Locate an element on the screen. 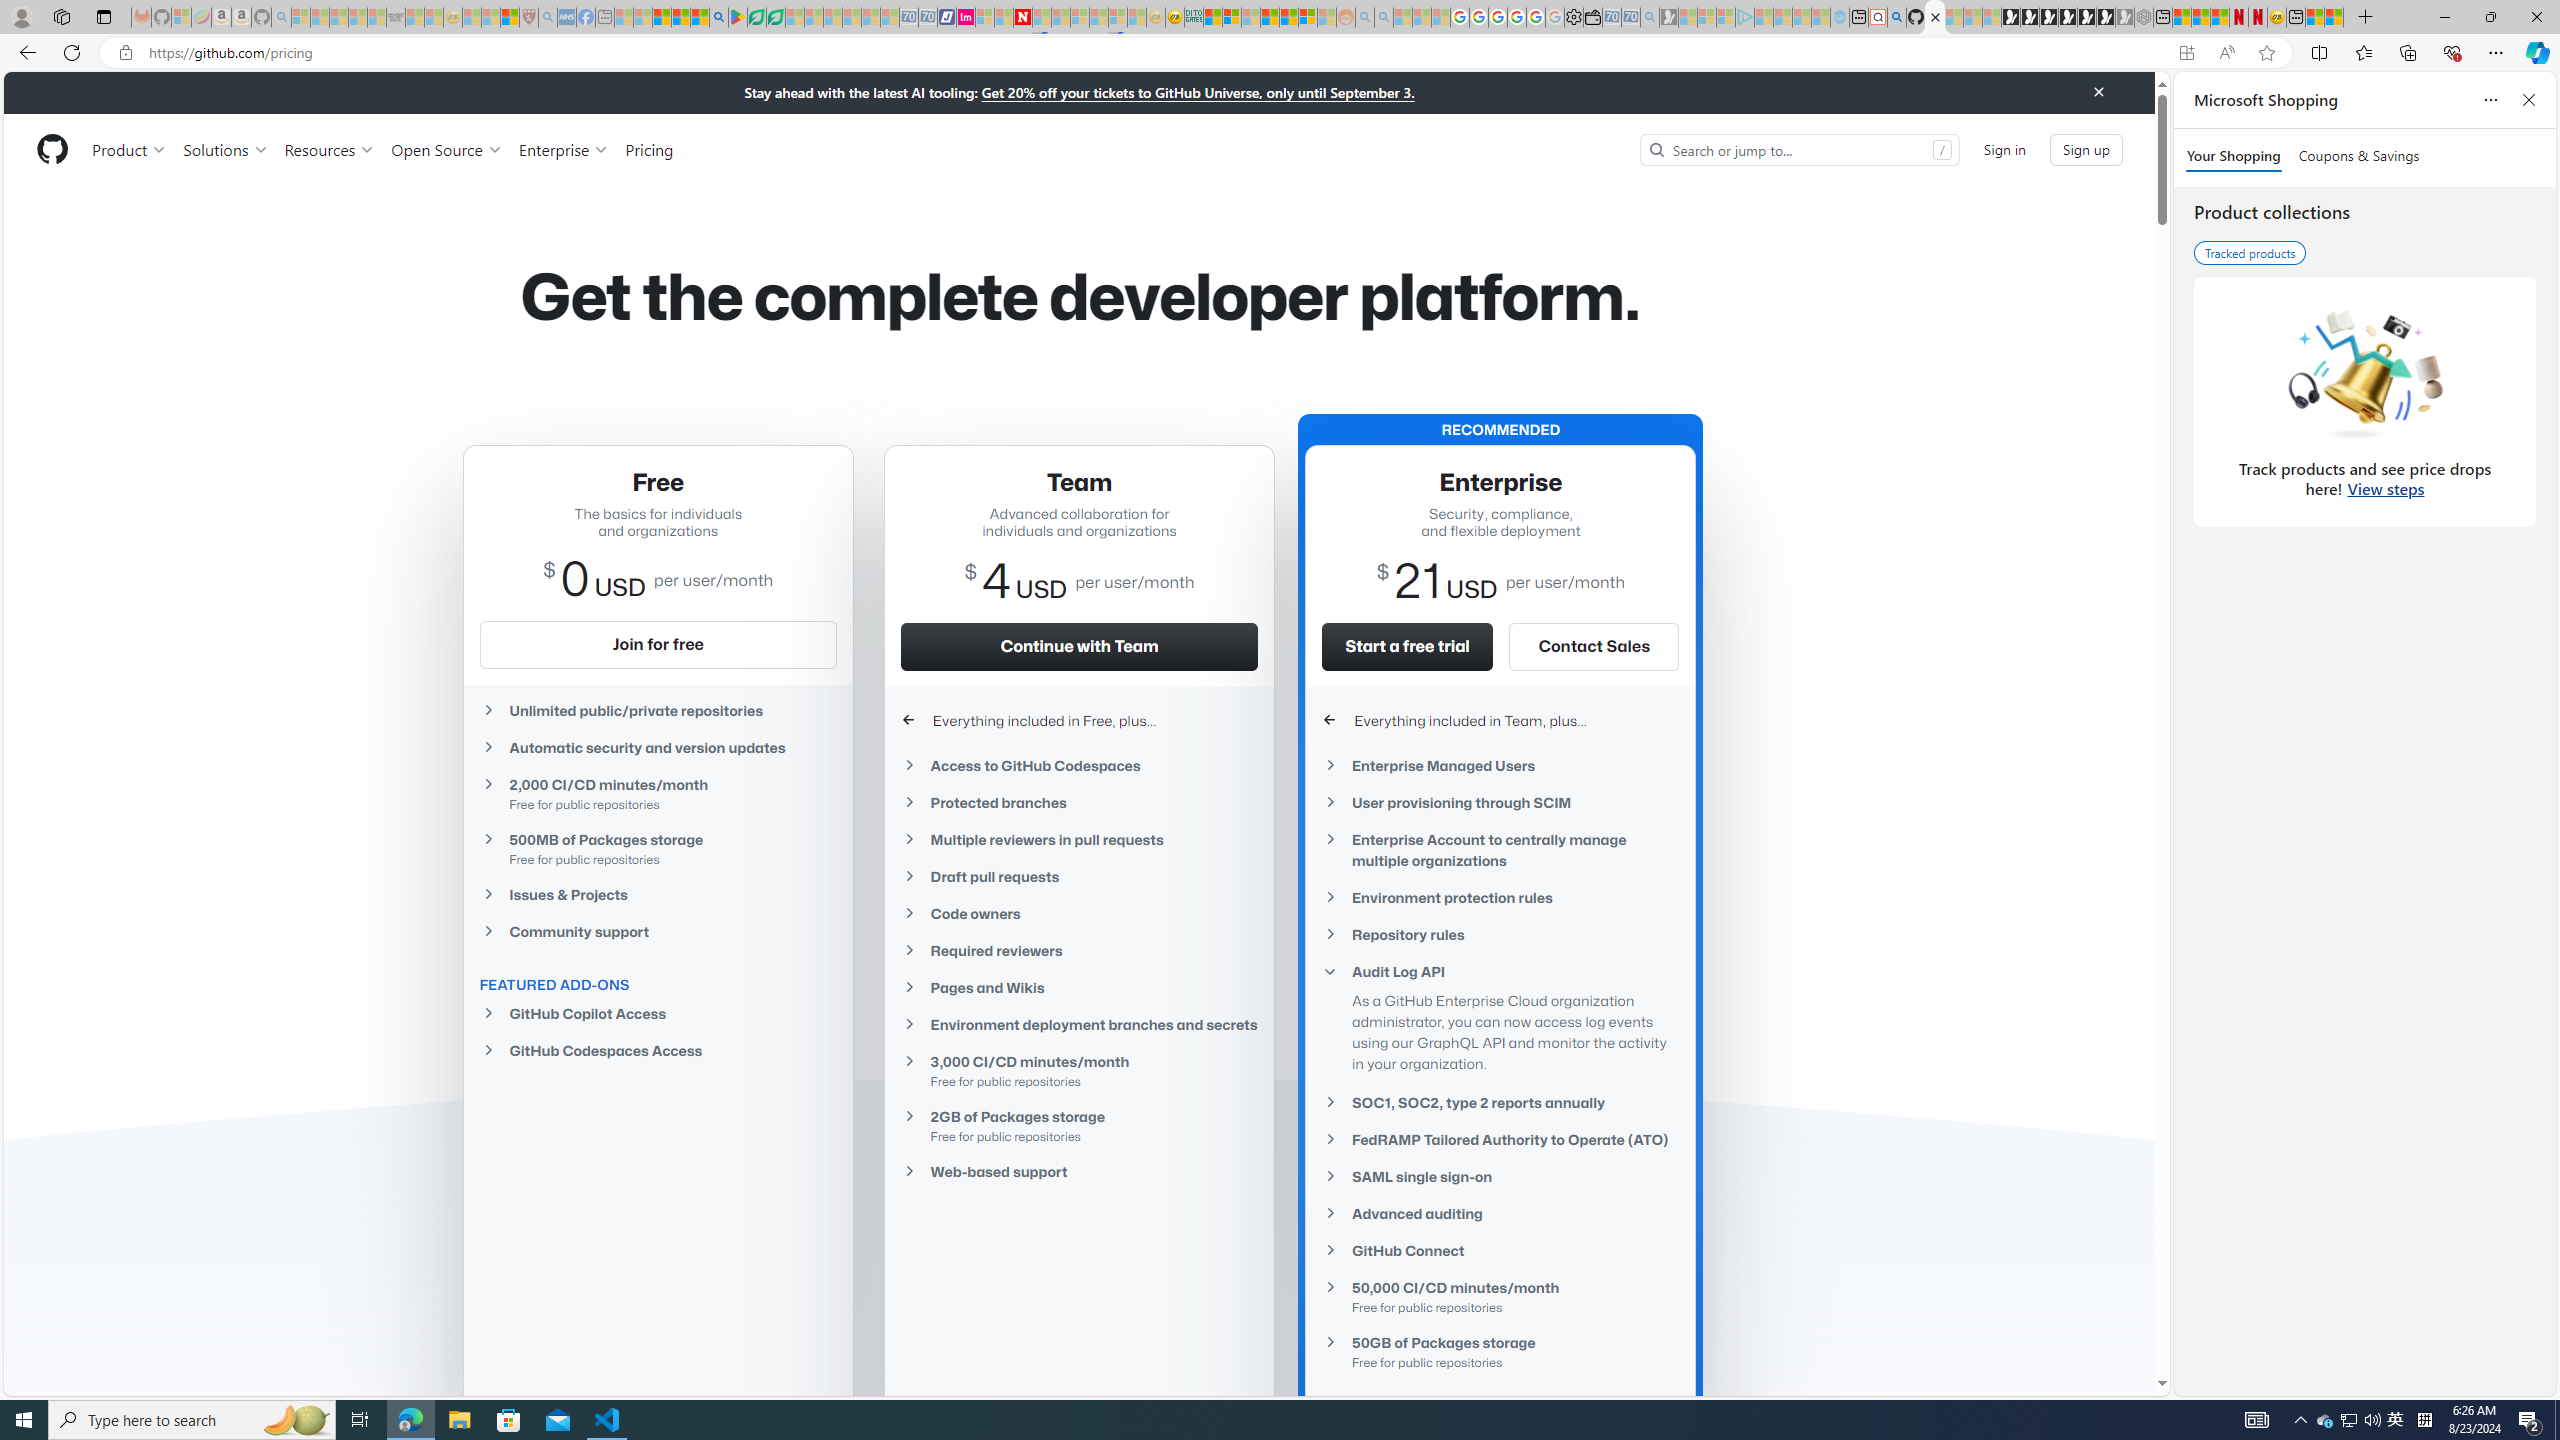  SAML single sign-on is located at coordinates (1500, 1176).